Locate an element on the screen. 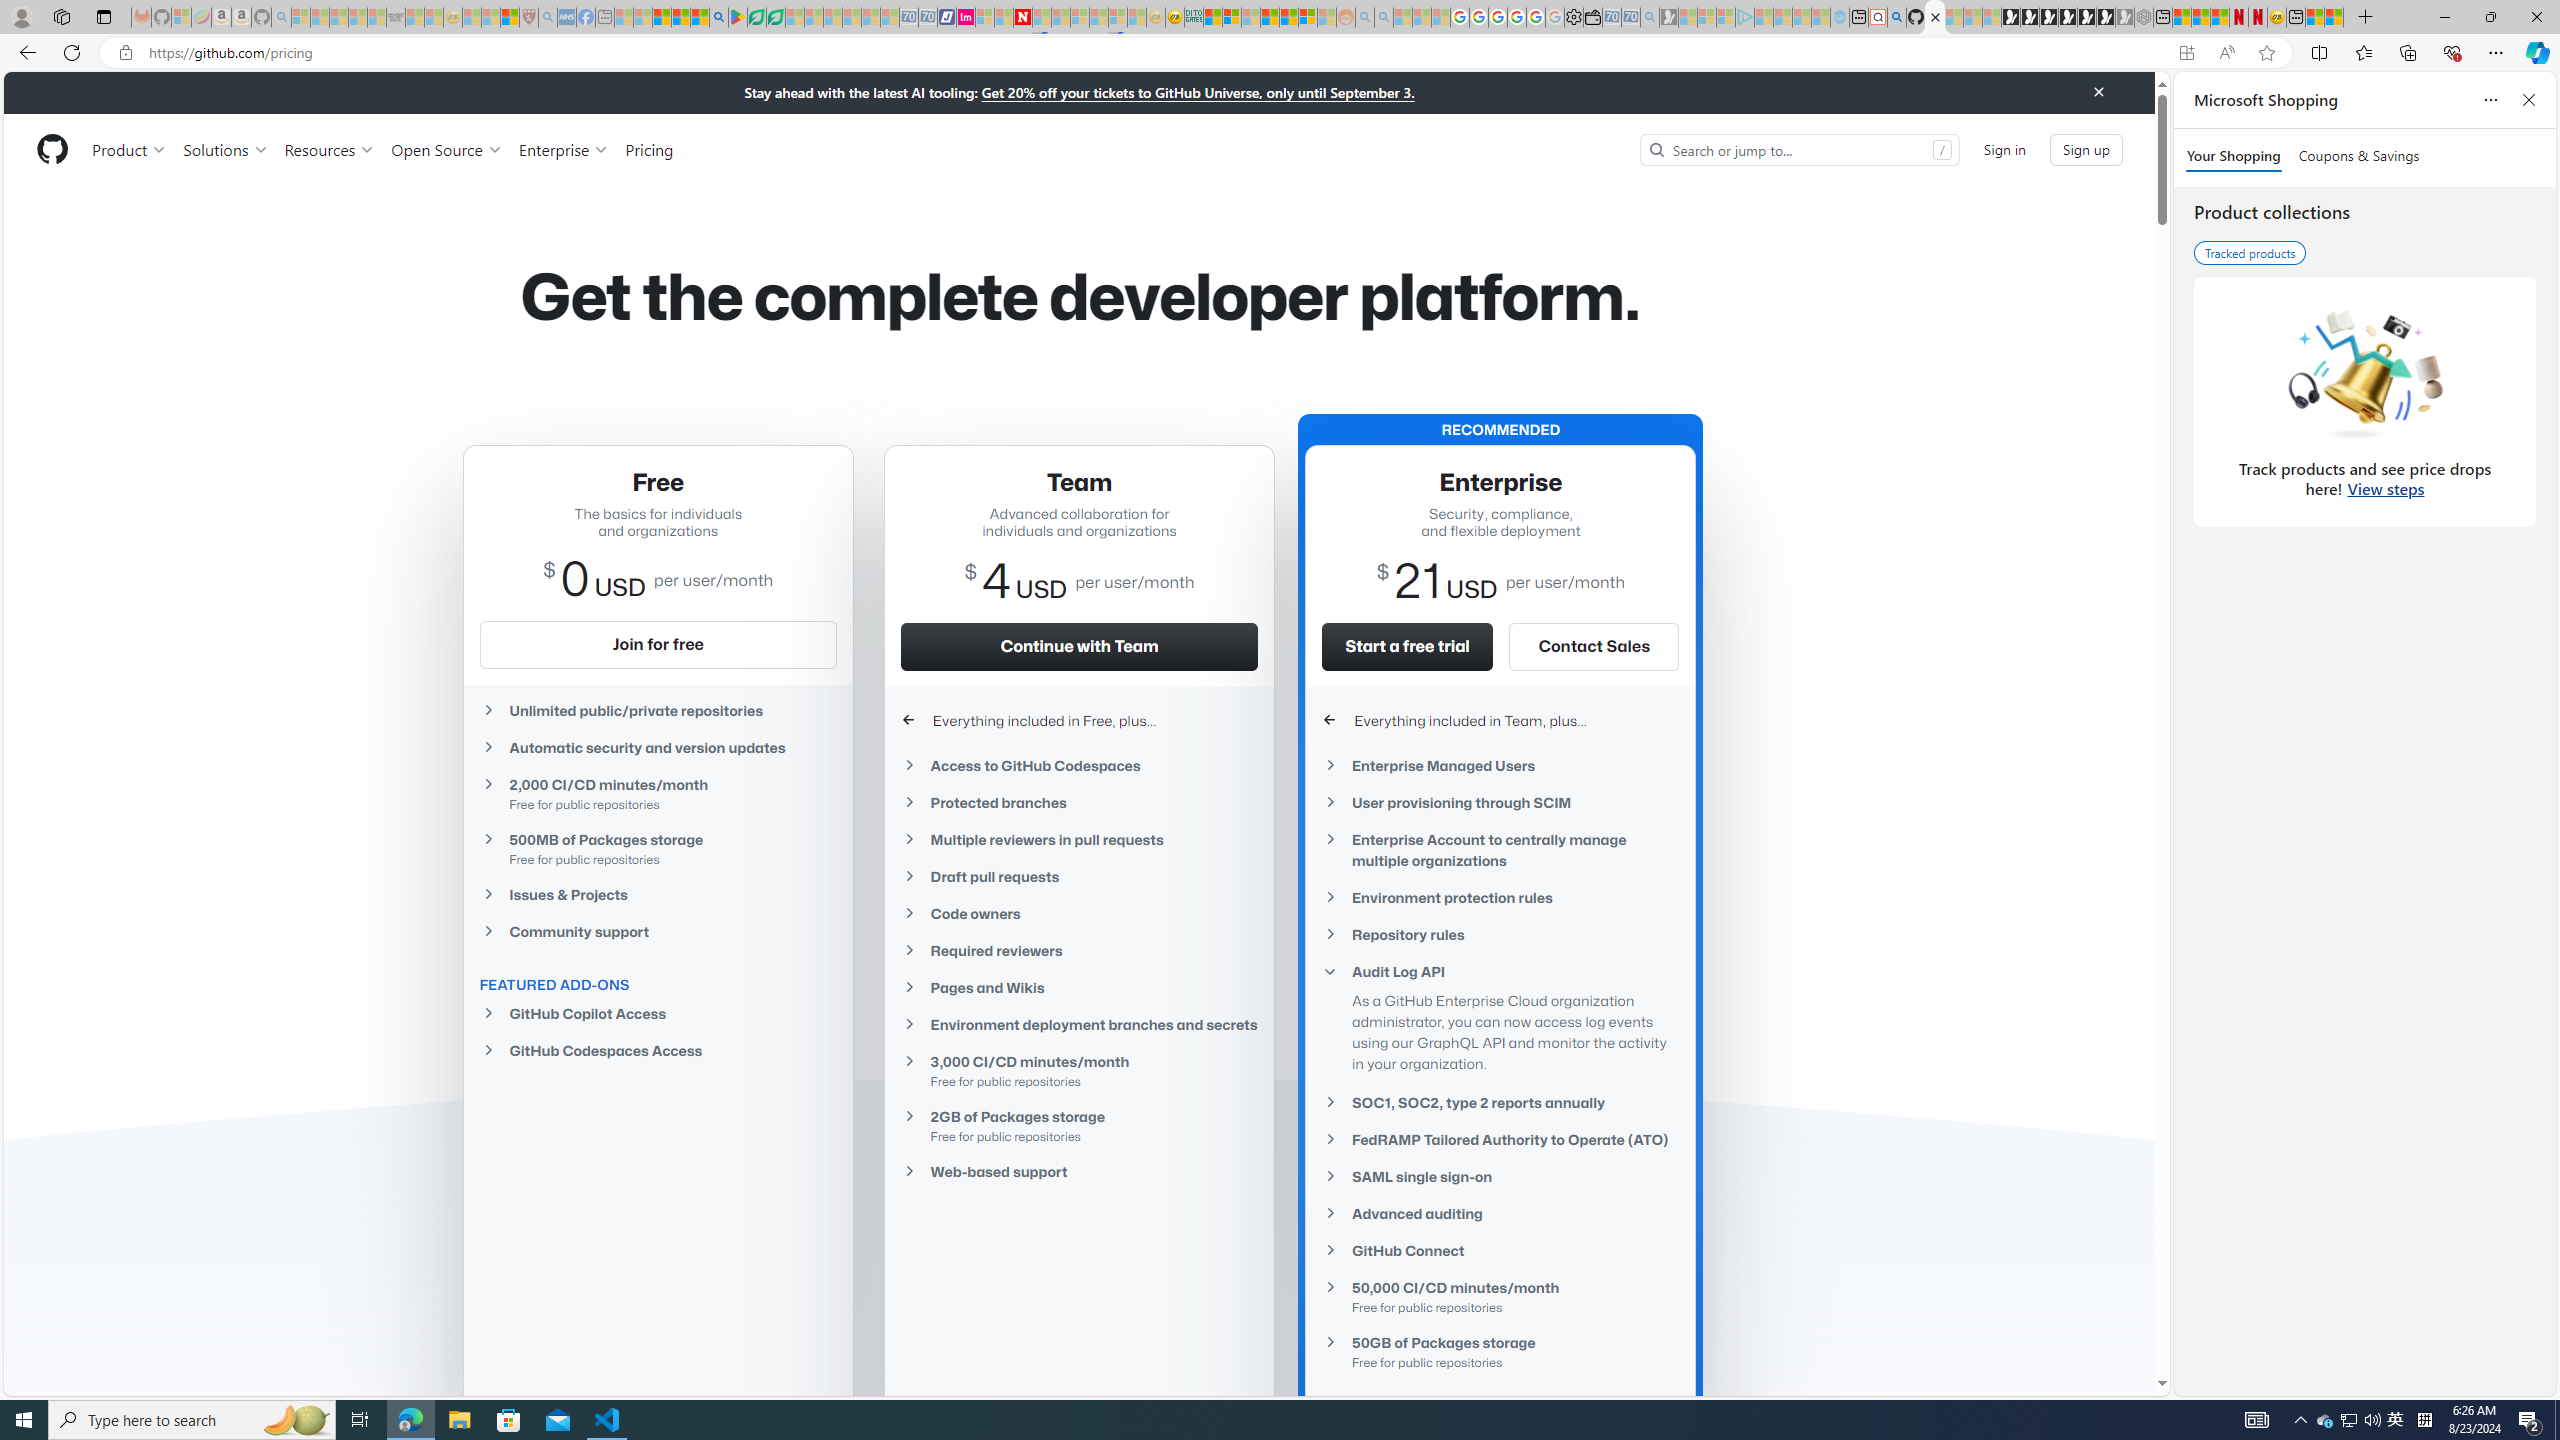  SAML single sign-on is located at coordinates (1500, 1176).